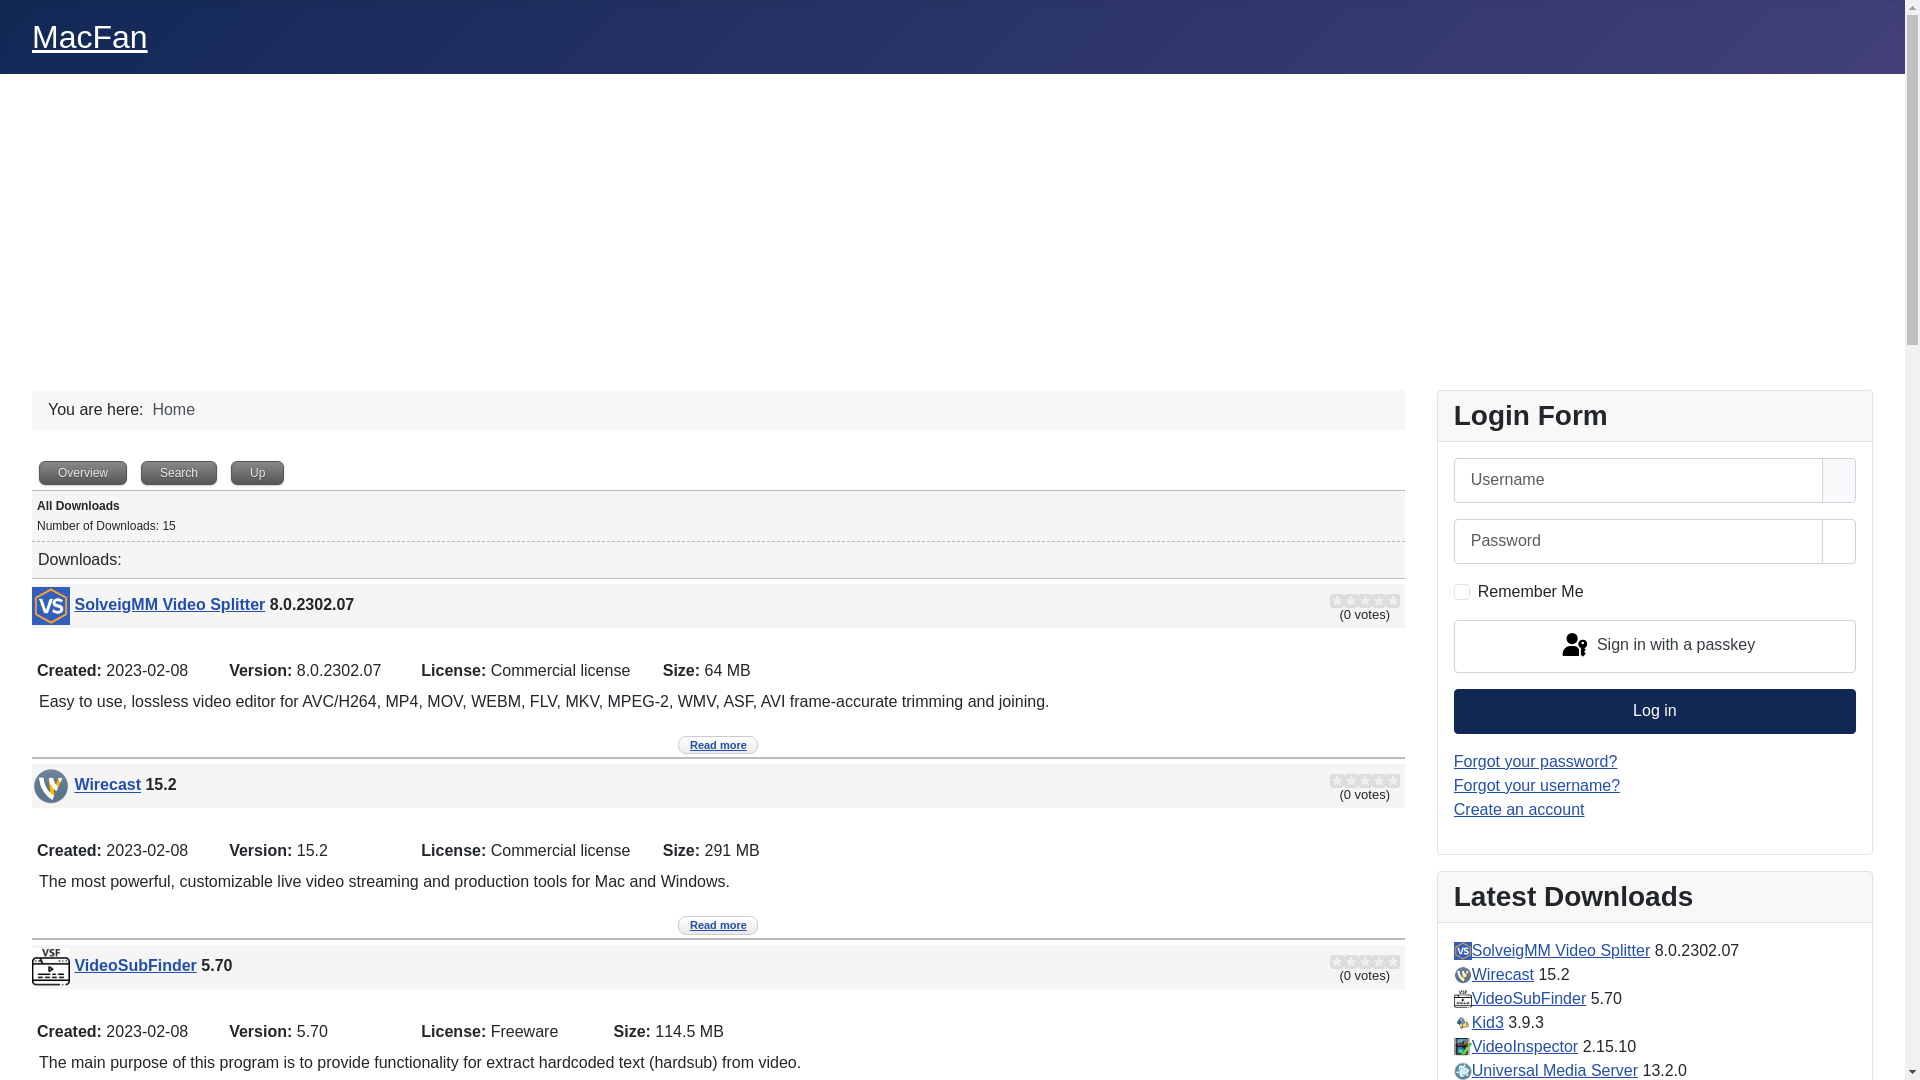 The height and width of the screenshot is (1080, 1920). I want to click on 1 star out of 5, so click(1337, 781).